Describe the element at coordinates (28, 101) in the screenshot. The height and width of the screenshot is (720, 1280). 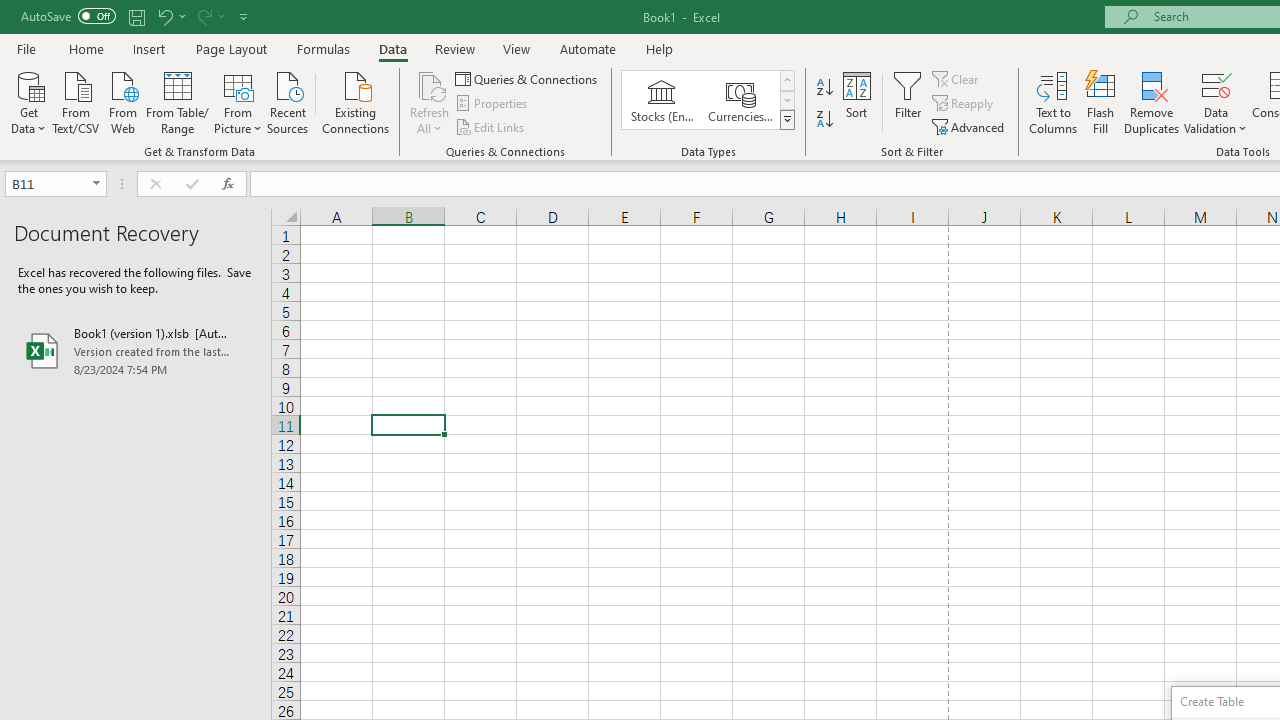
I see `Get Data` at that location.